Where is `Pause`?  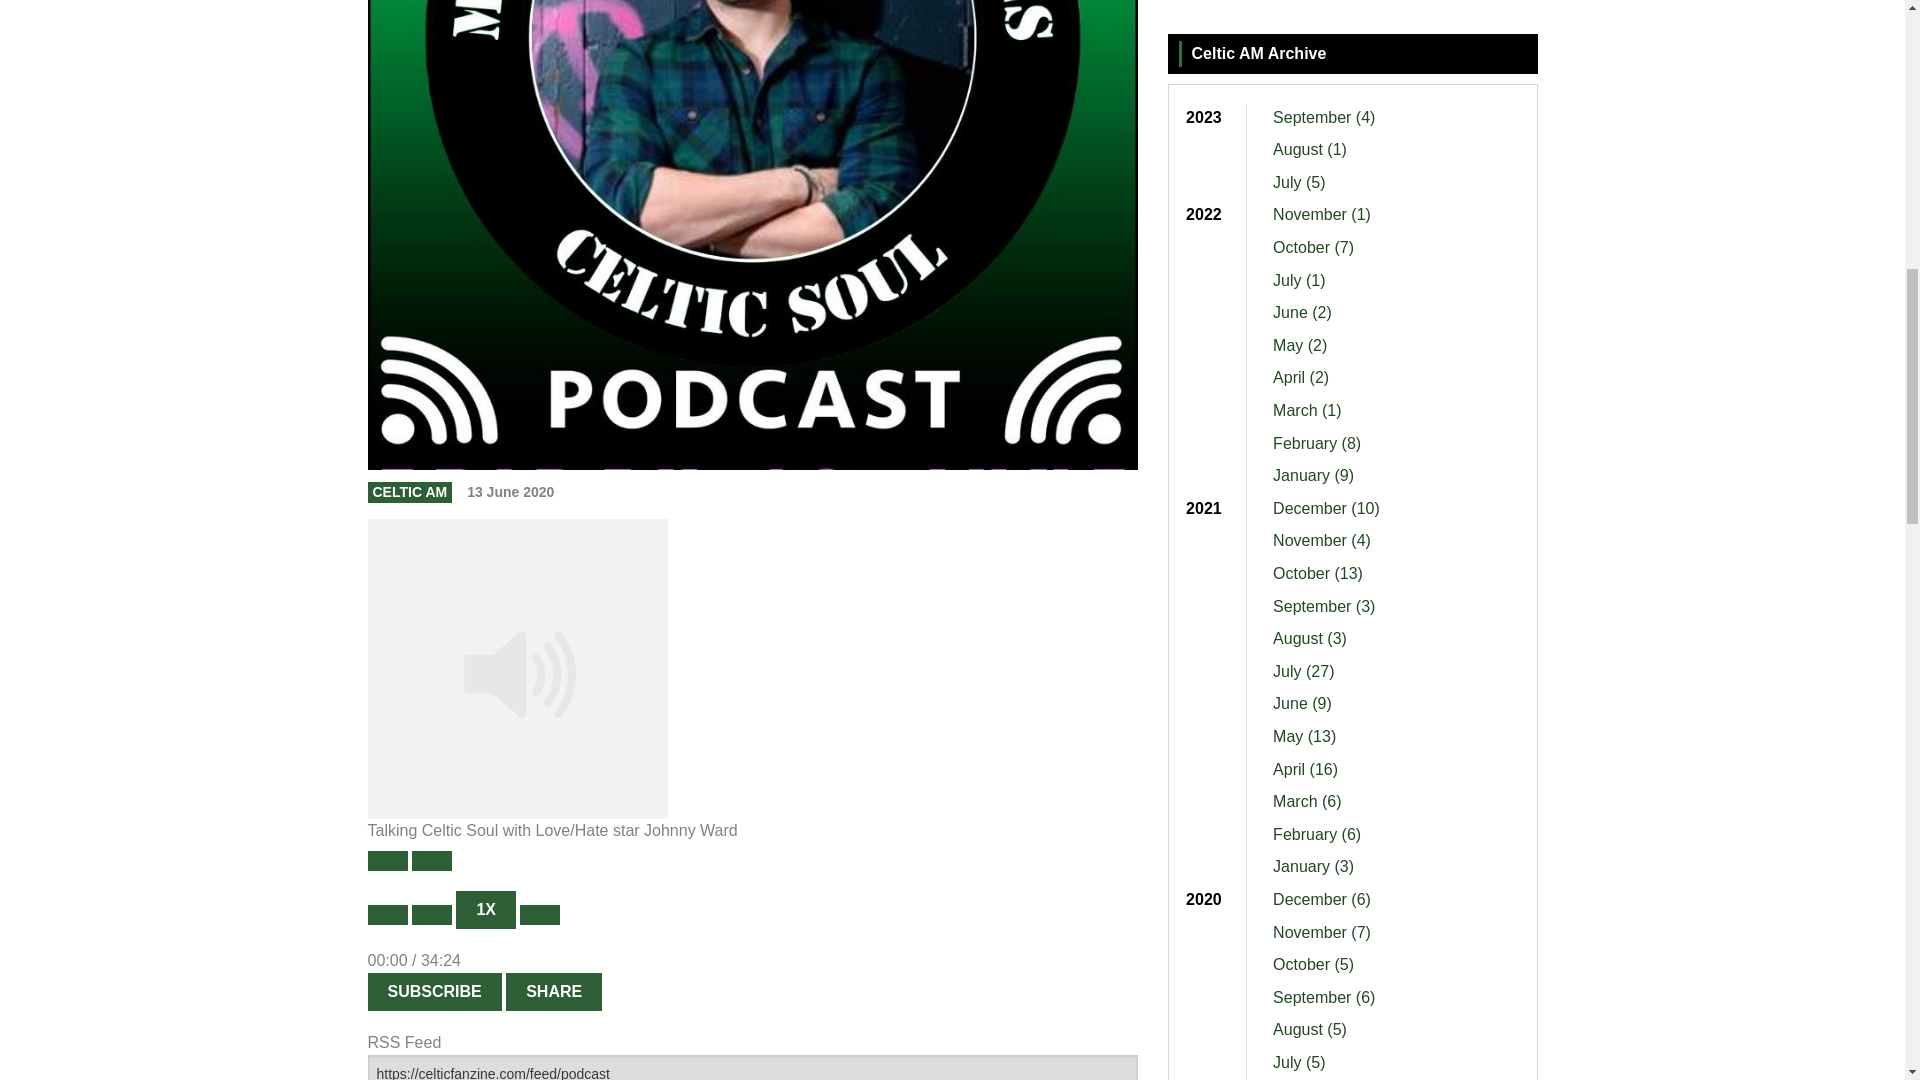 Pause is located at coordinates (432, 860).